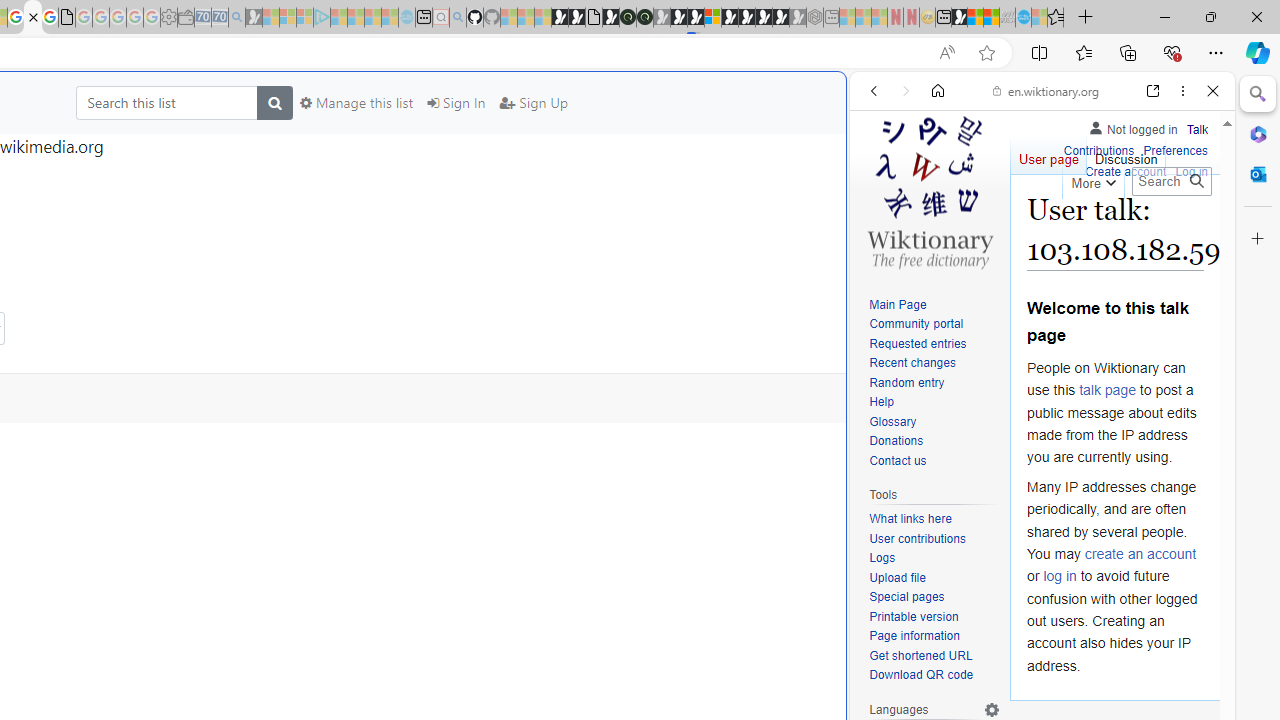 Image resolution: width=1280 pixels, height=720 pixels. Describe the element at coordinates (1126, 170) in the screenshot. I see `Create account` at that location.